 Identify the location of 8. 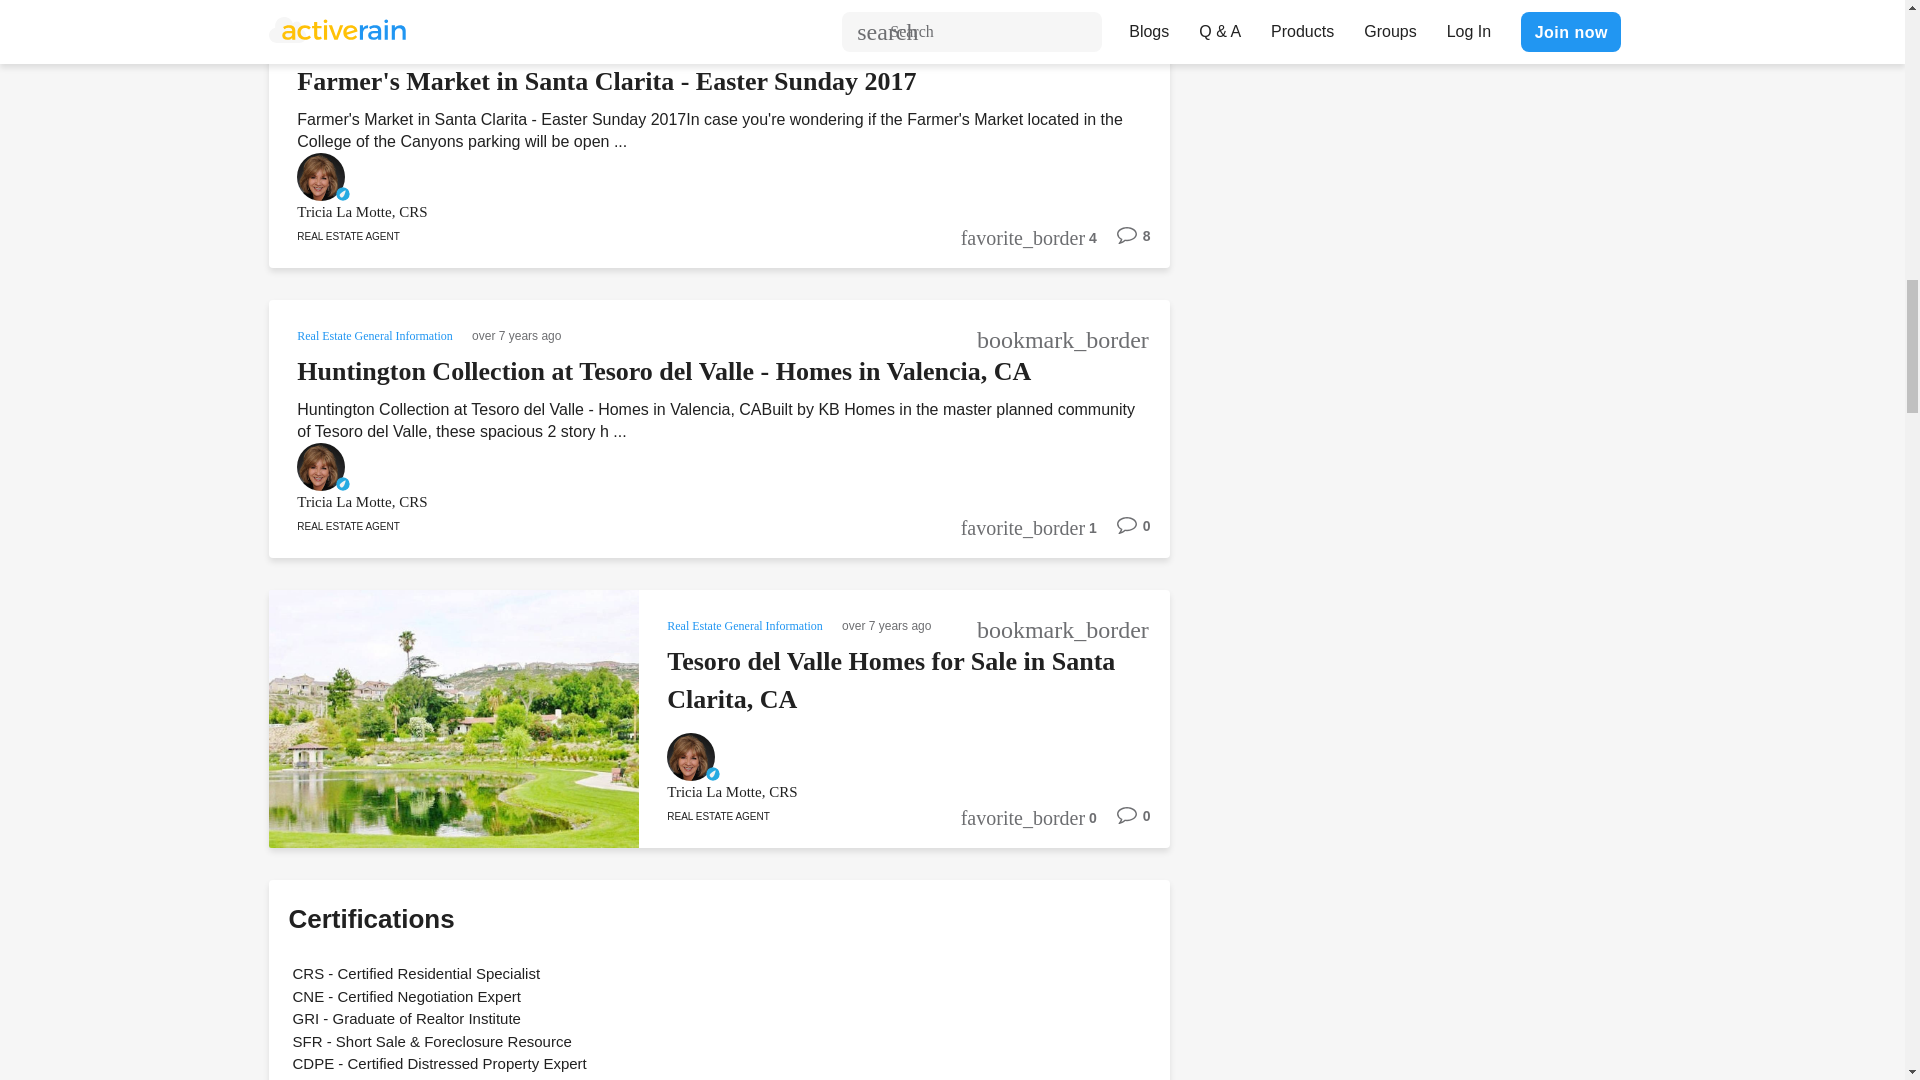
(1123, 242).